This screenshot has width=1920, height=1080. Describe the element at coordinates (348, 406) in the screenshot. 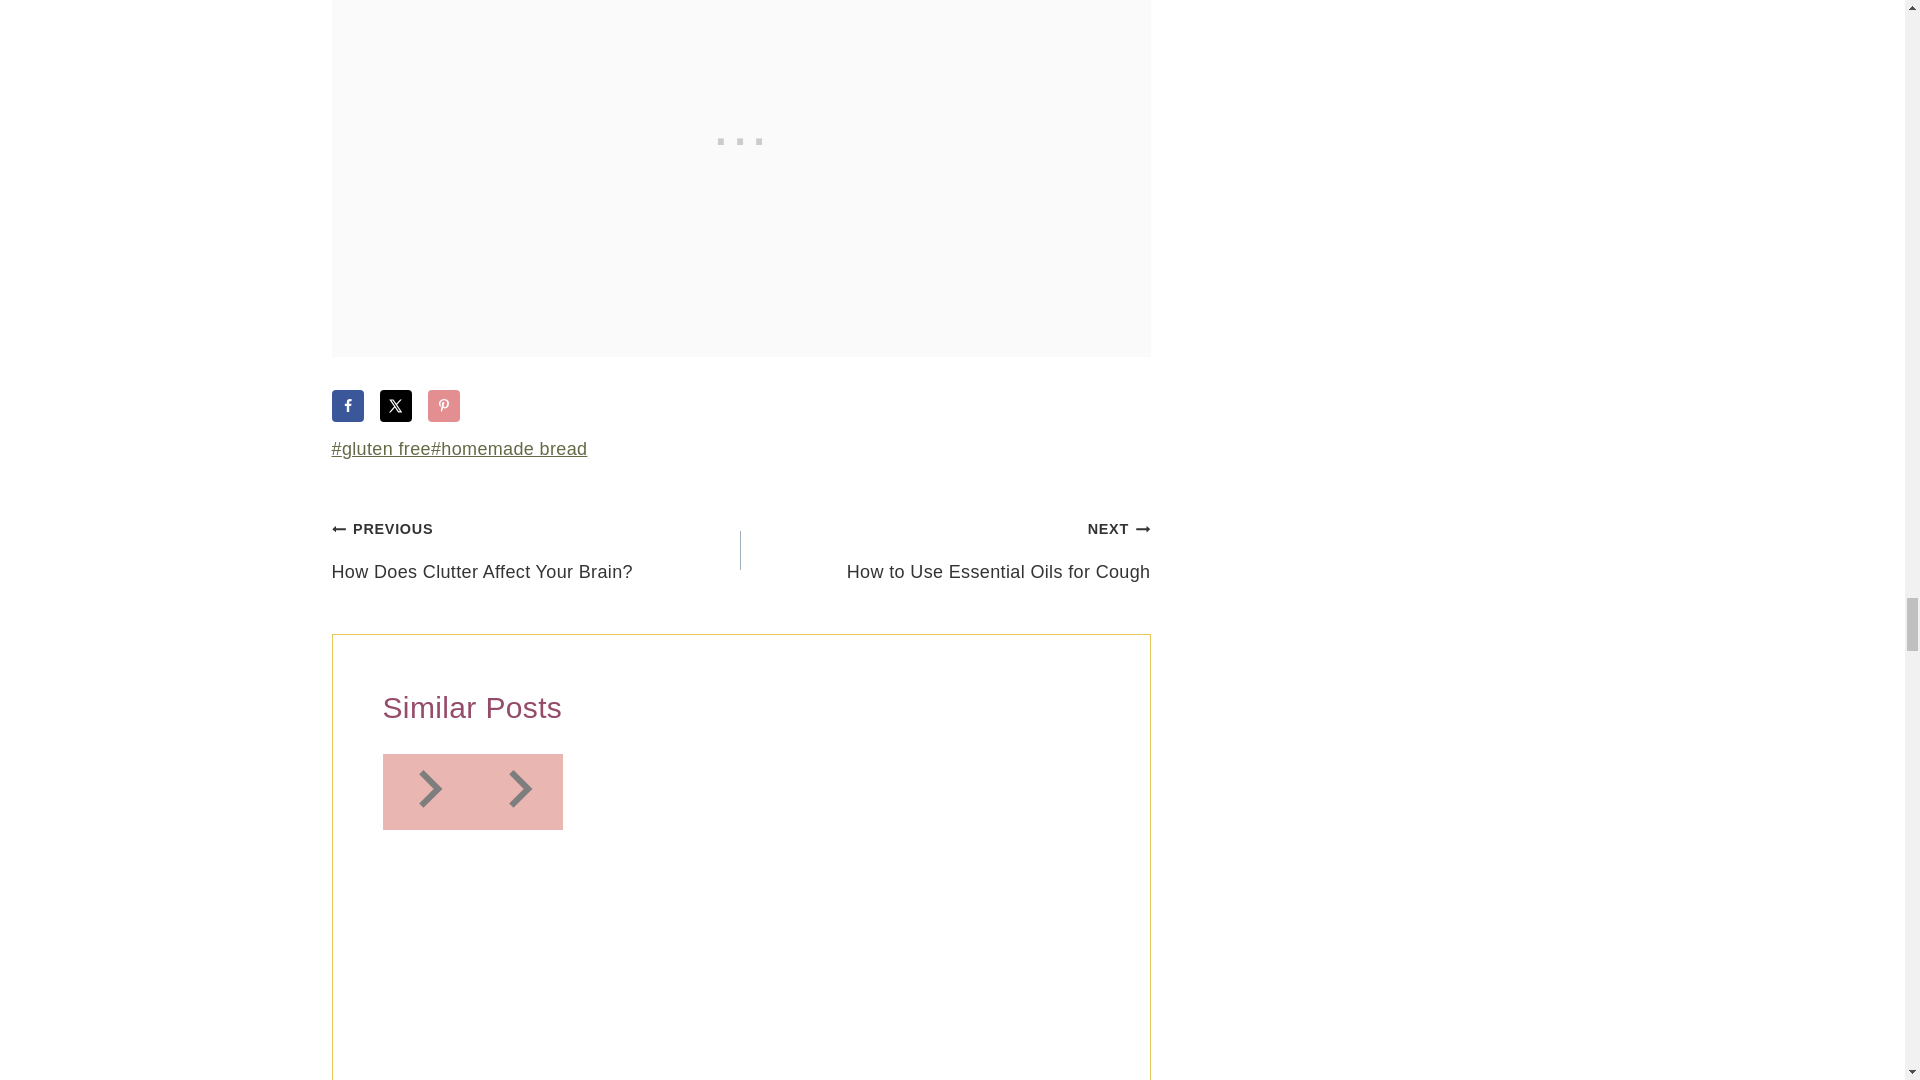

I see `Share on Facebook` at that location.